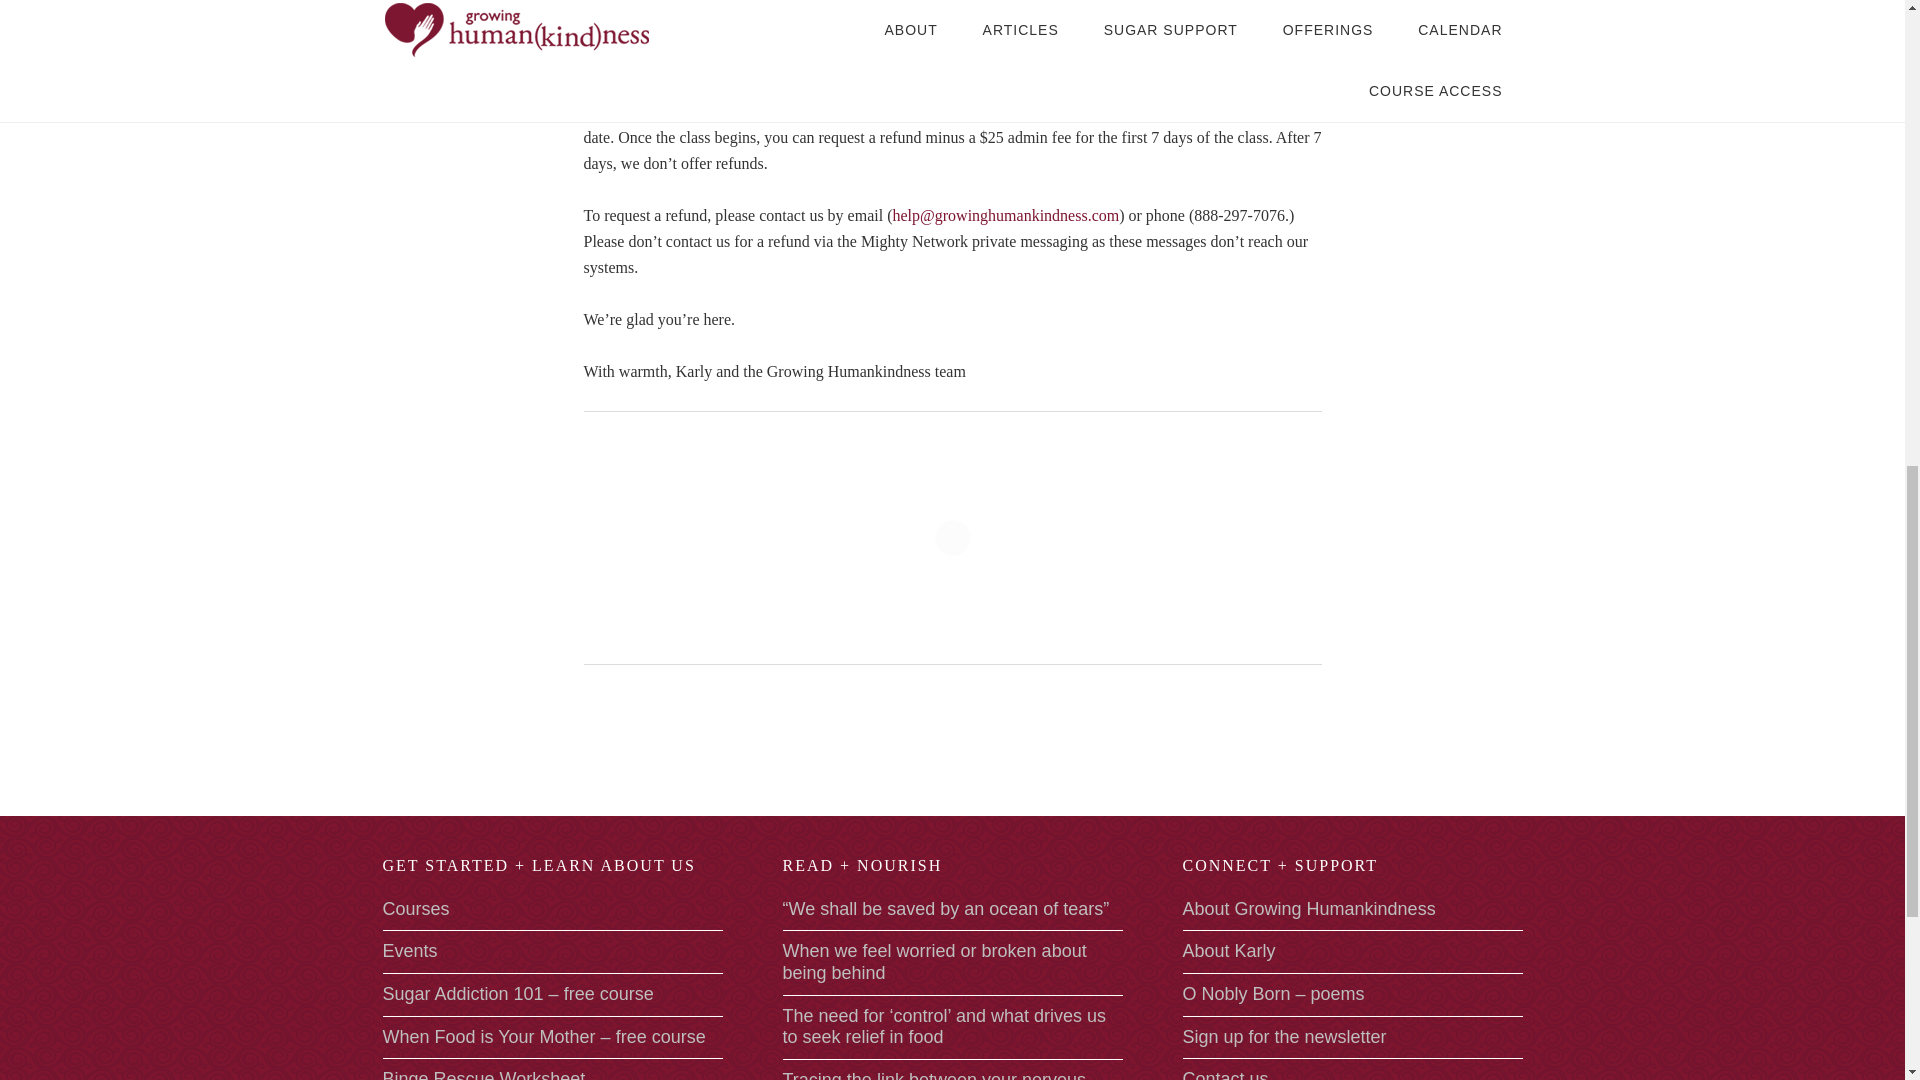 The height and width of the screenshot is (1080, 1920). What do you see at coordinates (1224, 1074) in the screenshot?
I see `Contact us` at bounding box center [1224, 1074].